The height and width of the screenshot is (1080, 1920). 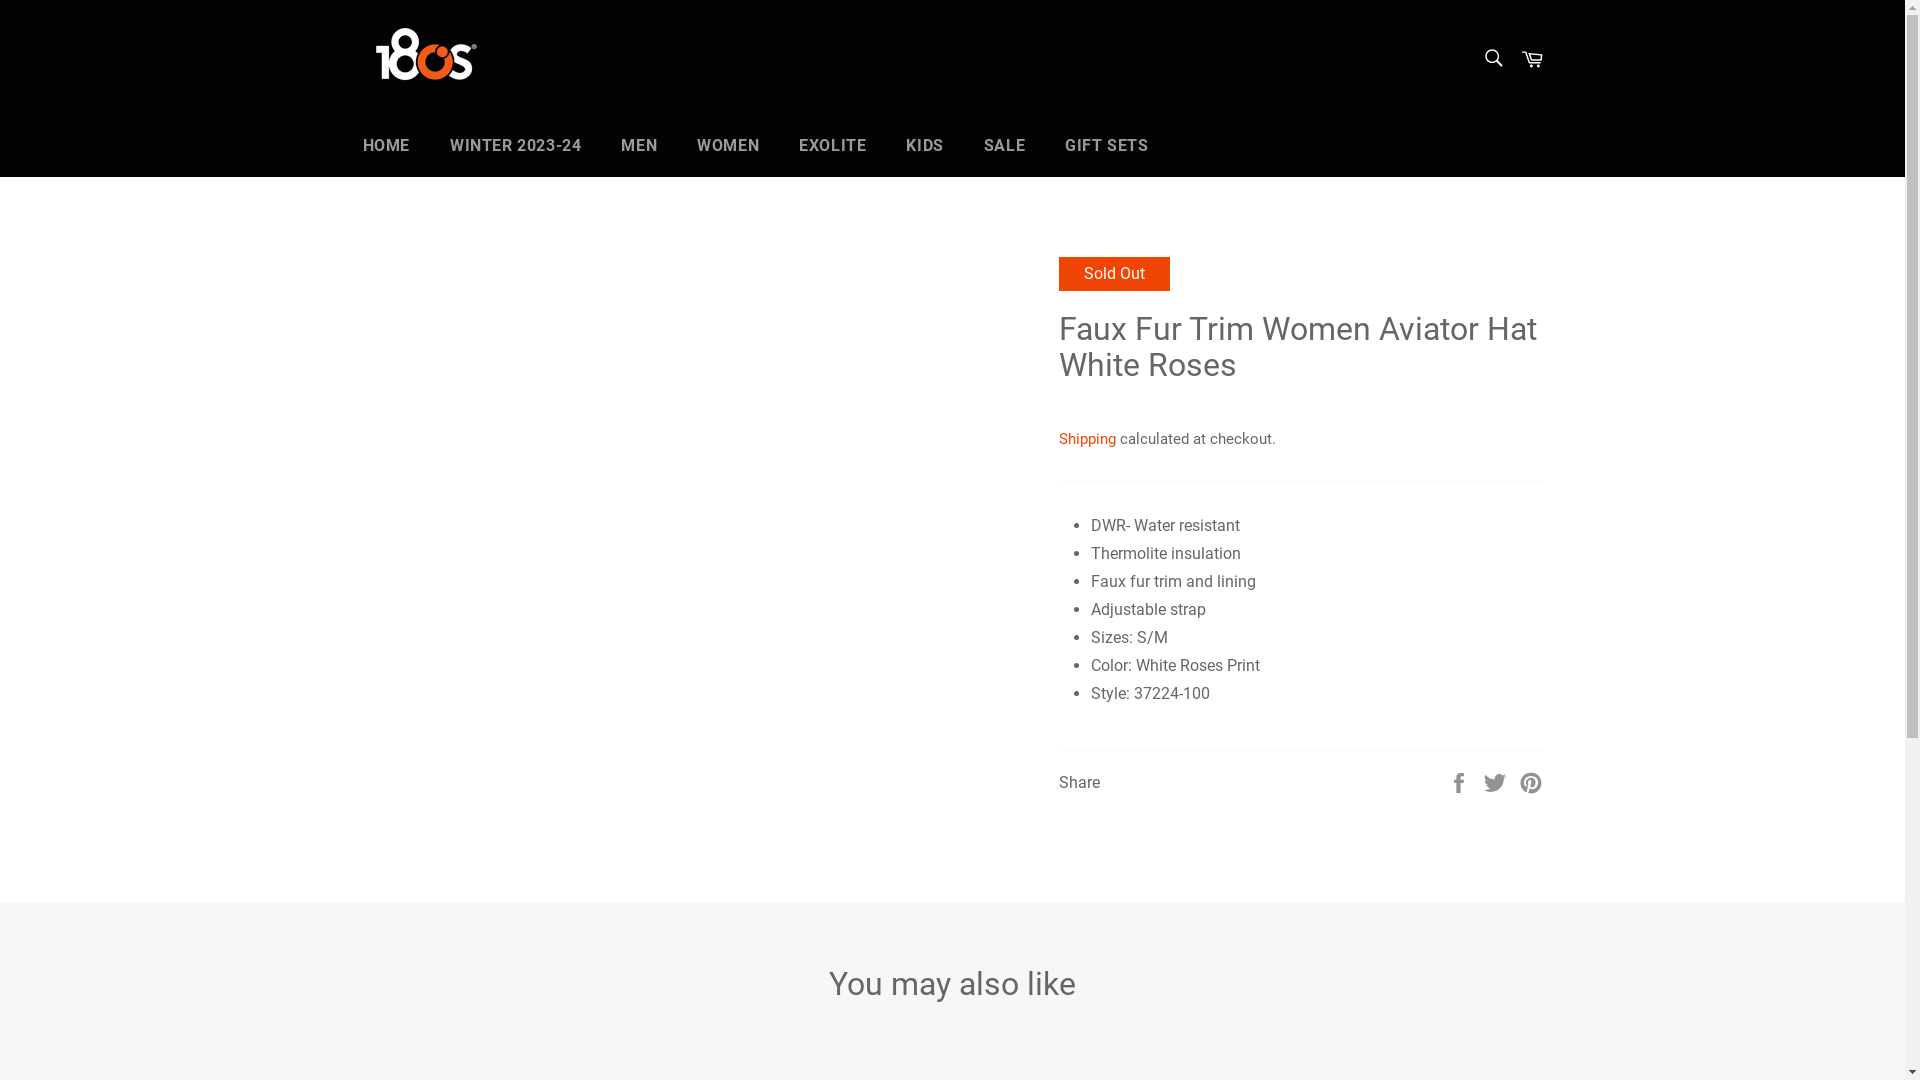 I want to click on Share this on Facebook, so click(x=1458, y=785).